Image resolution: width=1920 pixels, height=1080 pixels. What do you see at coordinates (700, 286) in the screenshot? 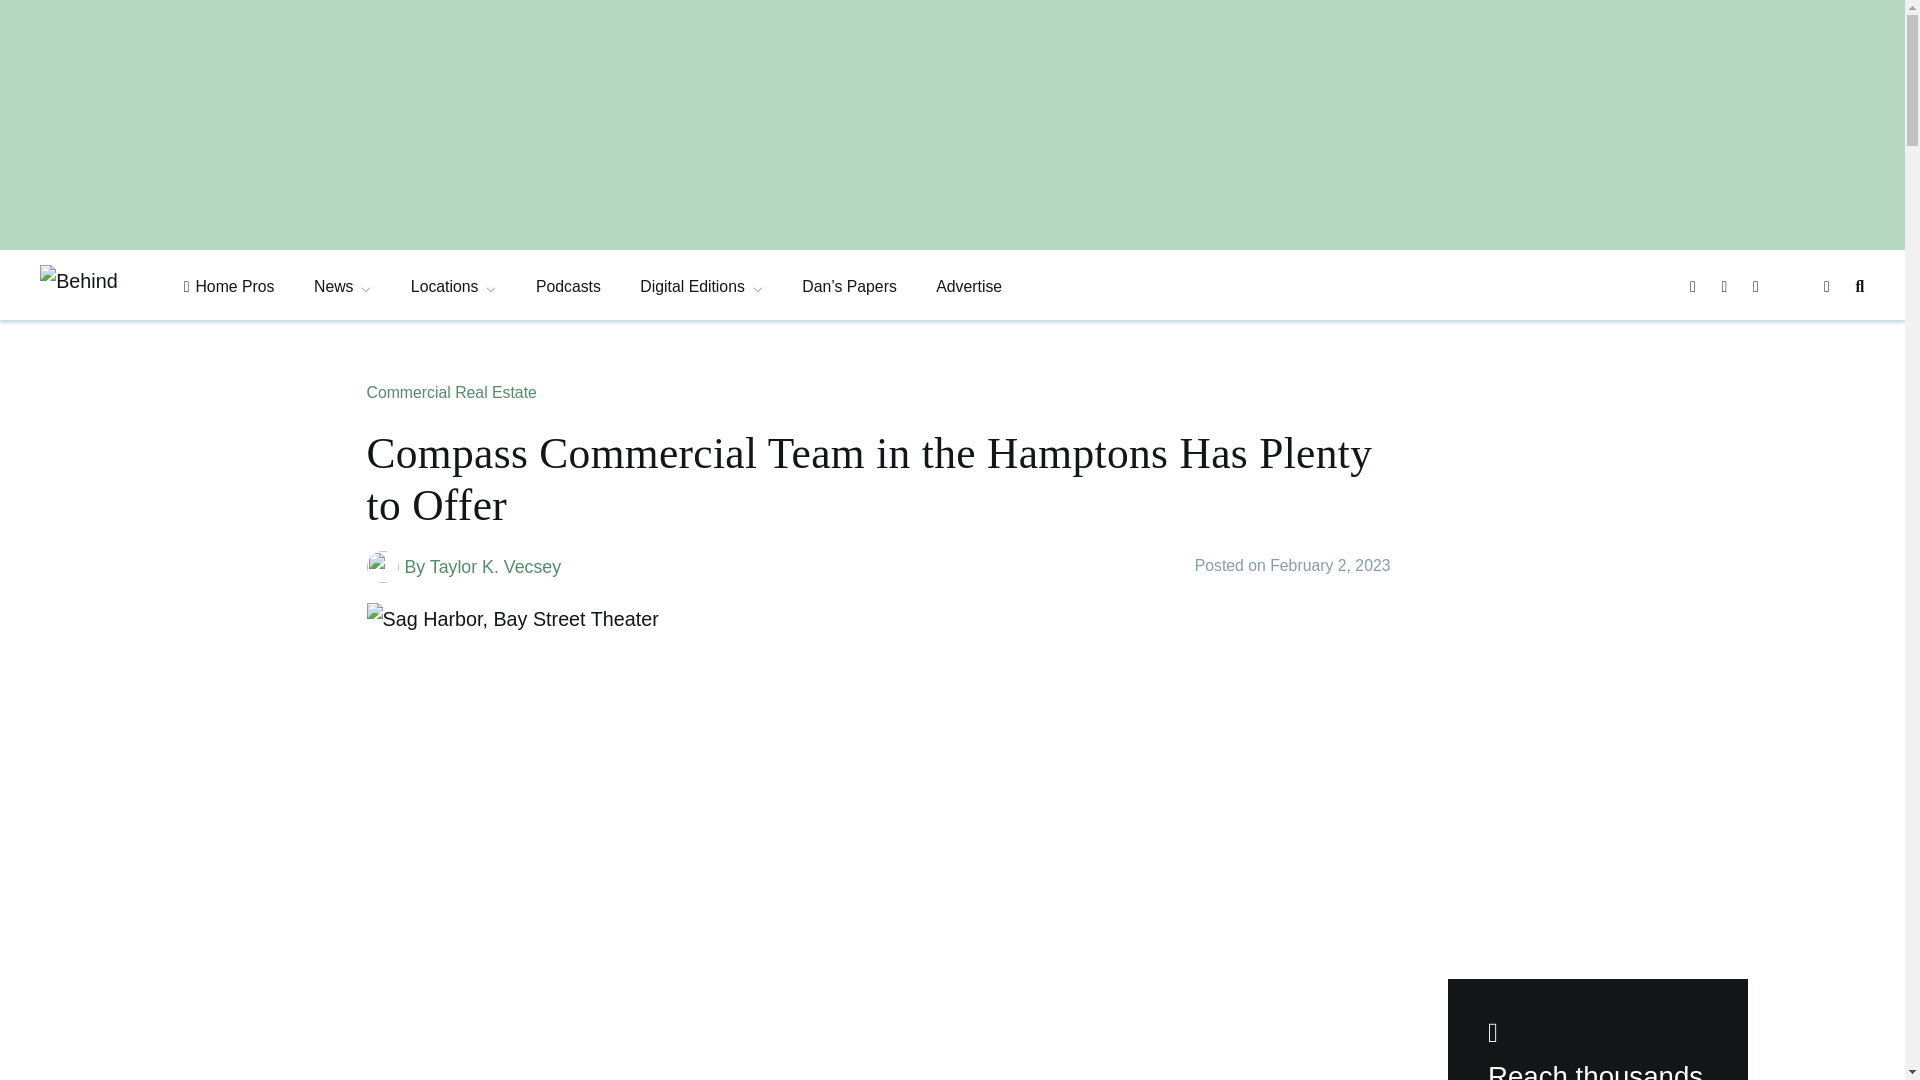
I see `Digital Editions` at bounding box center [700, 286].